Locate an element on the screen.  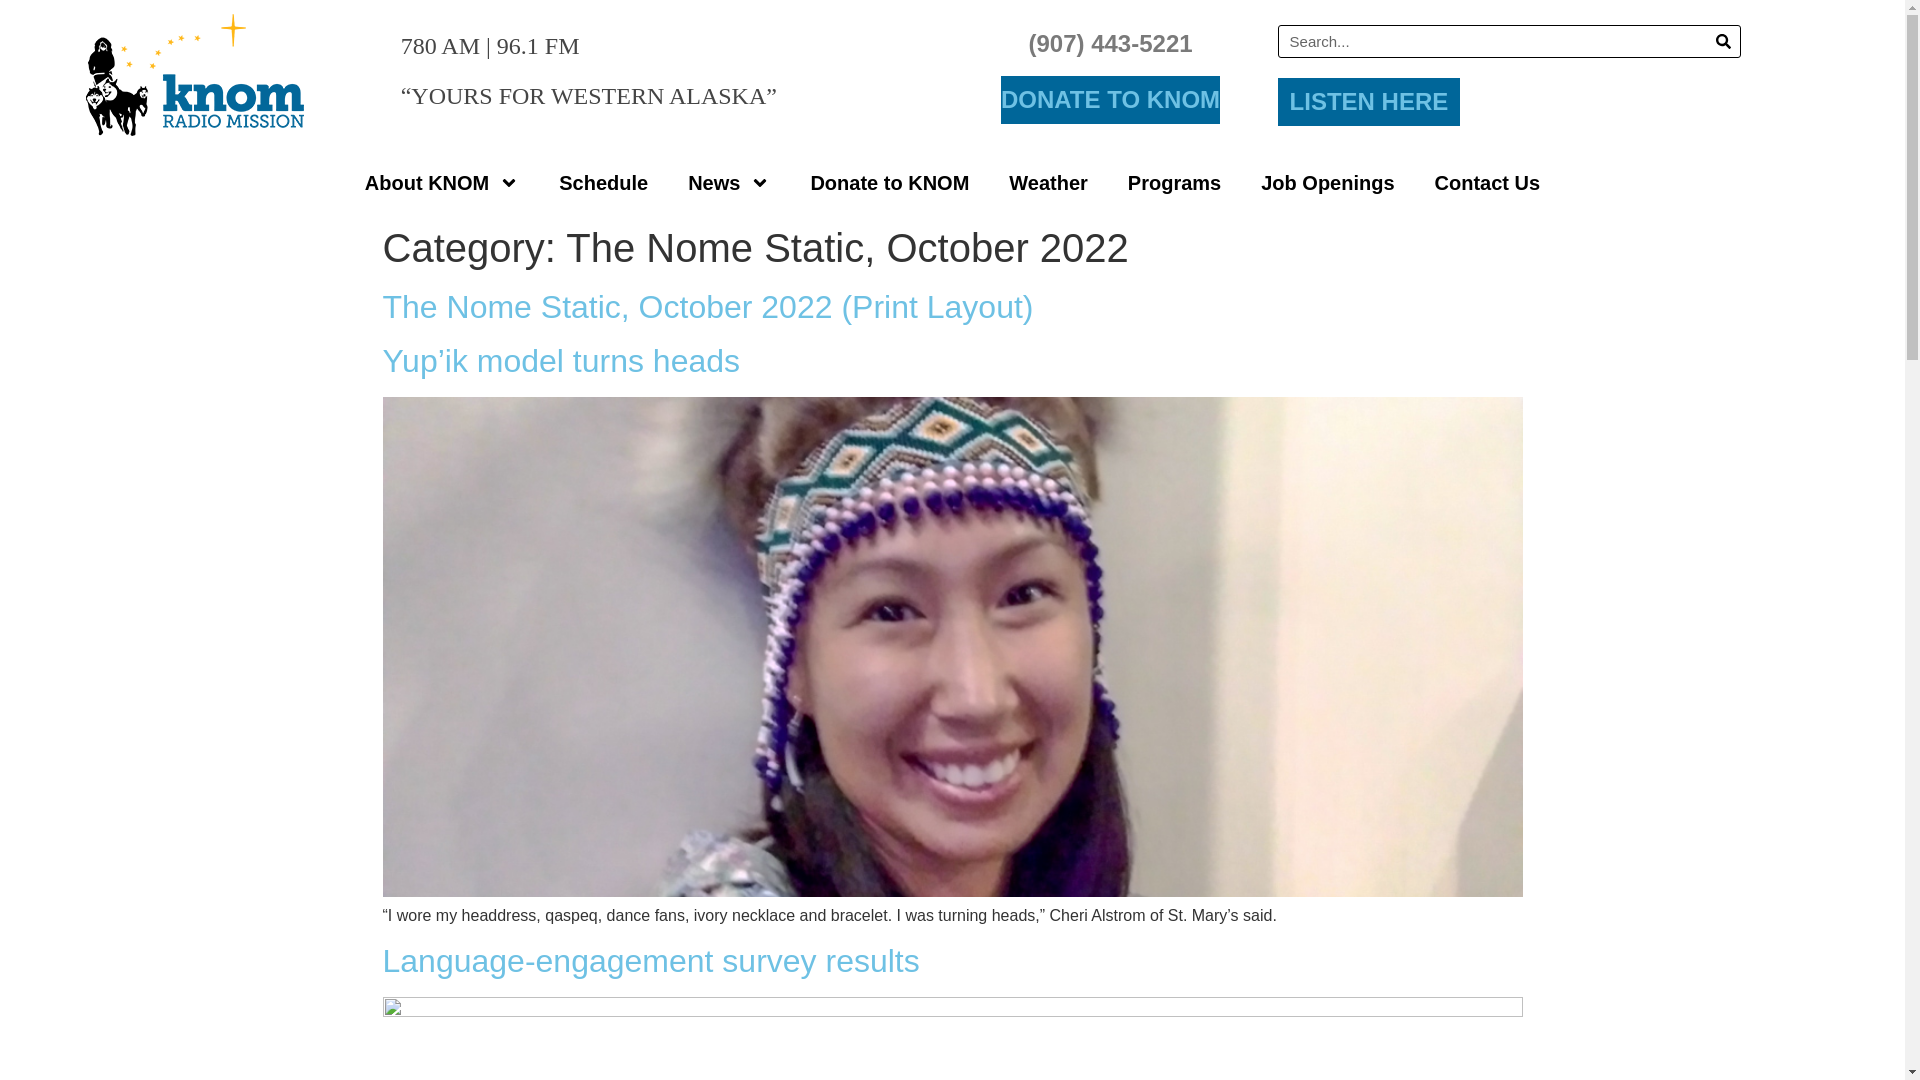
DONATE TO KNOM is located at coordinates (1110, 100).